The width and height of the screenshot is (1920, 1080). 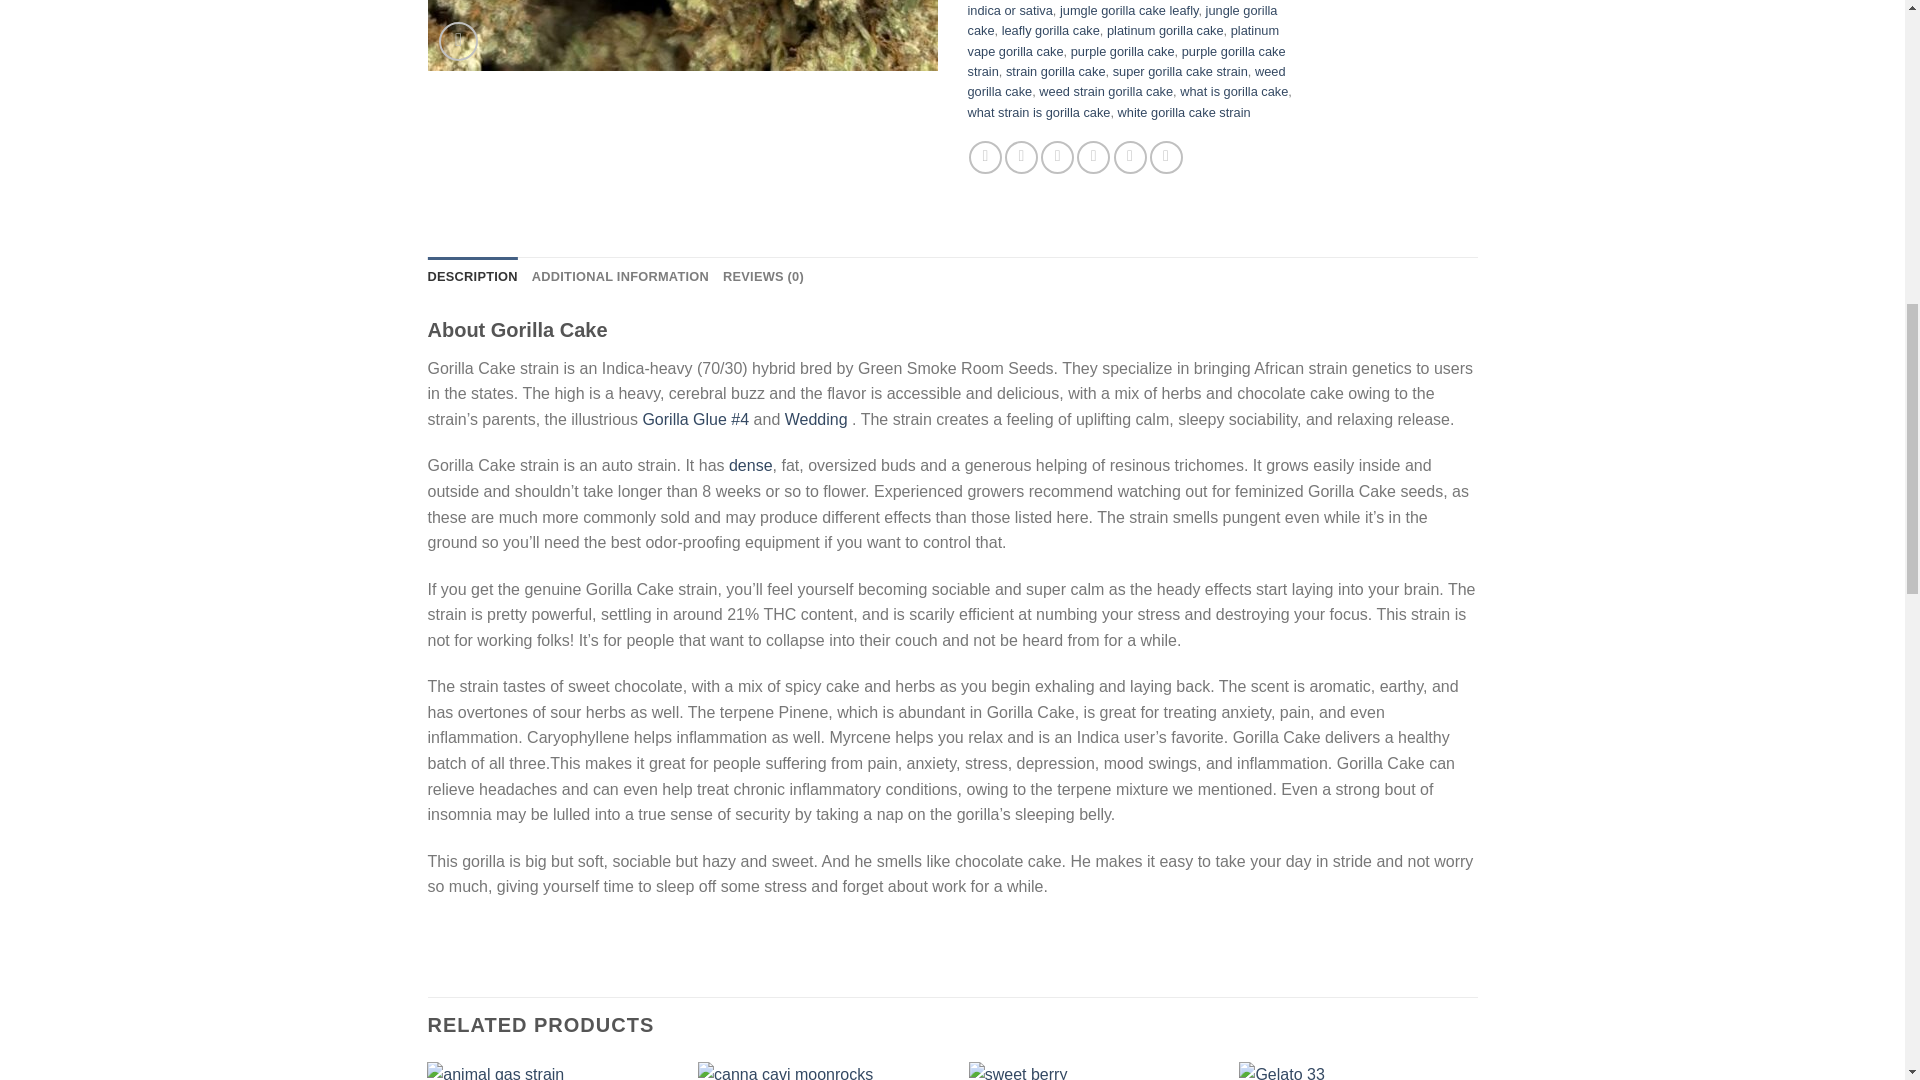 I want to click on Zoom, so click(x=458, y=40).